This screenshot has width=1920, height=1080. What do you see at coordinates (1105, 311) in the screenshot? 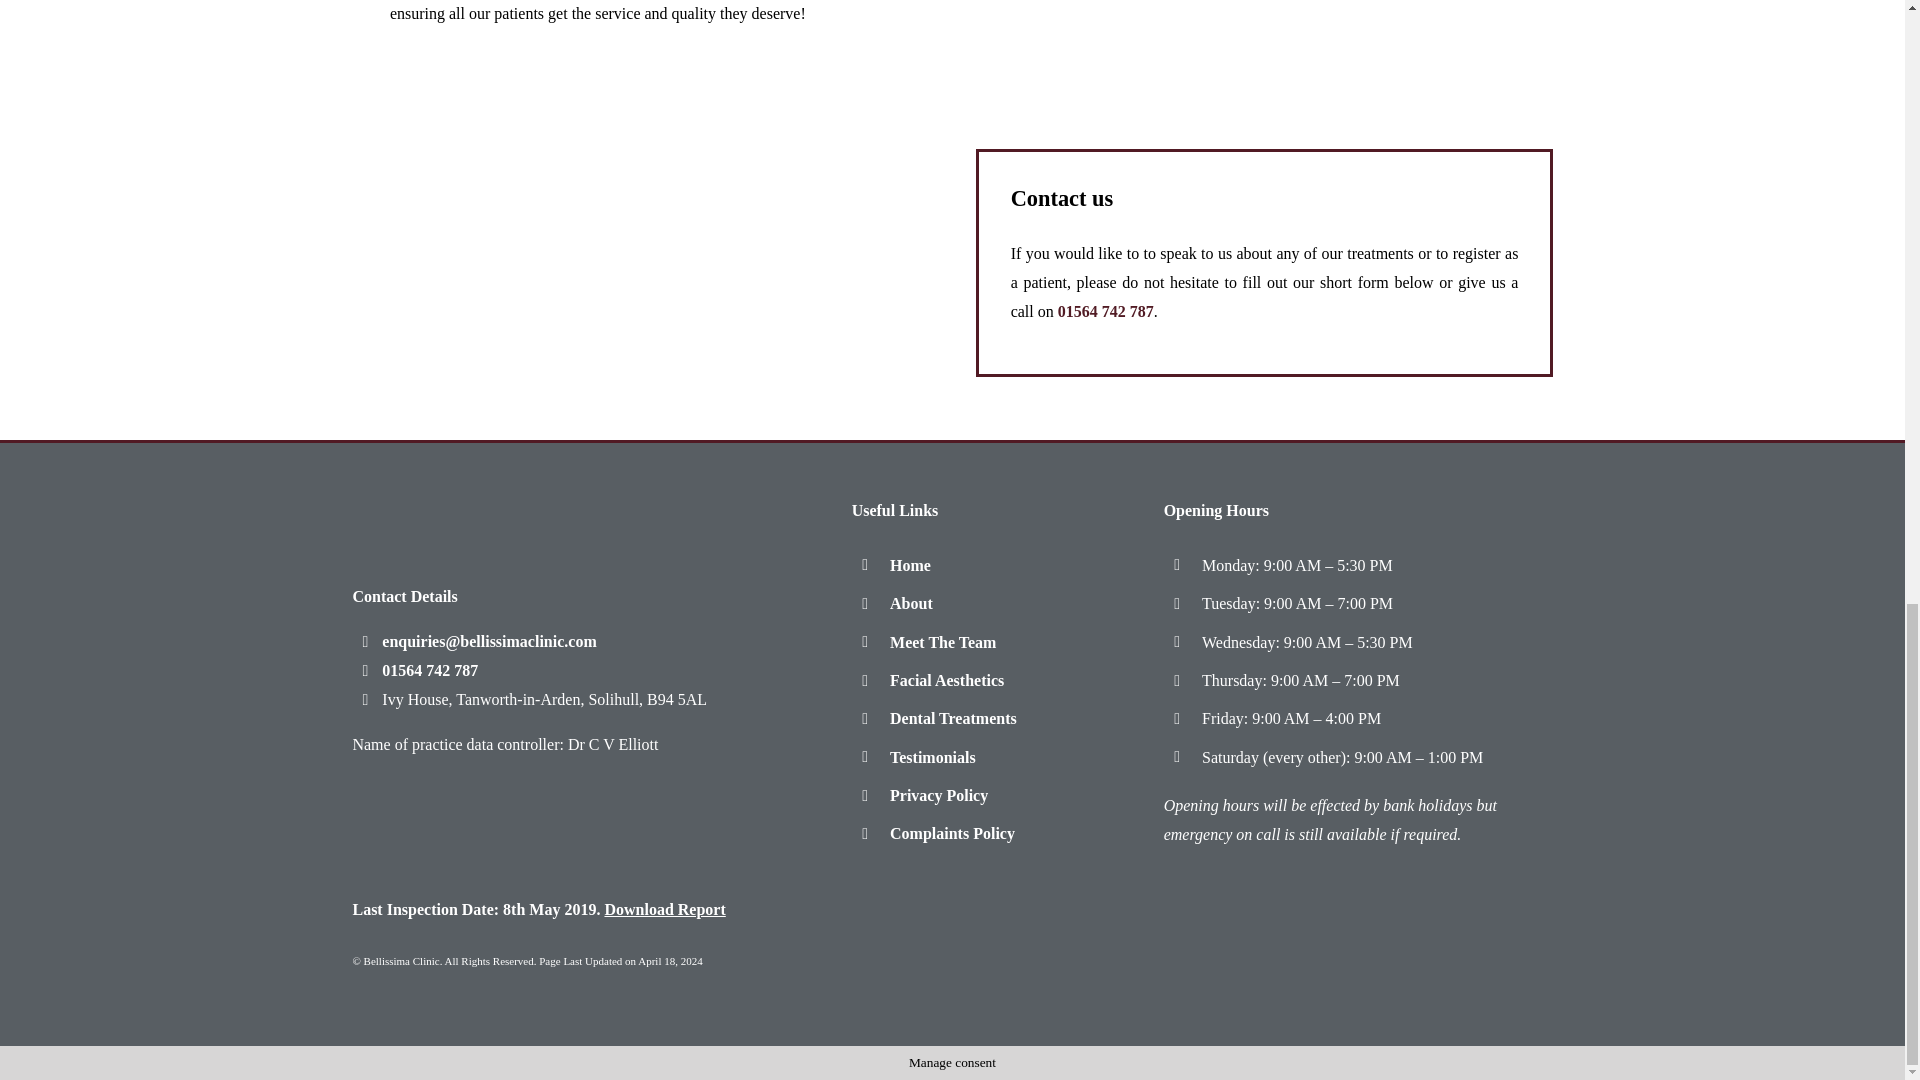
I see `01564 742 787` at bounding box center [1105, 311].